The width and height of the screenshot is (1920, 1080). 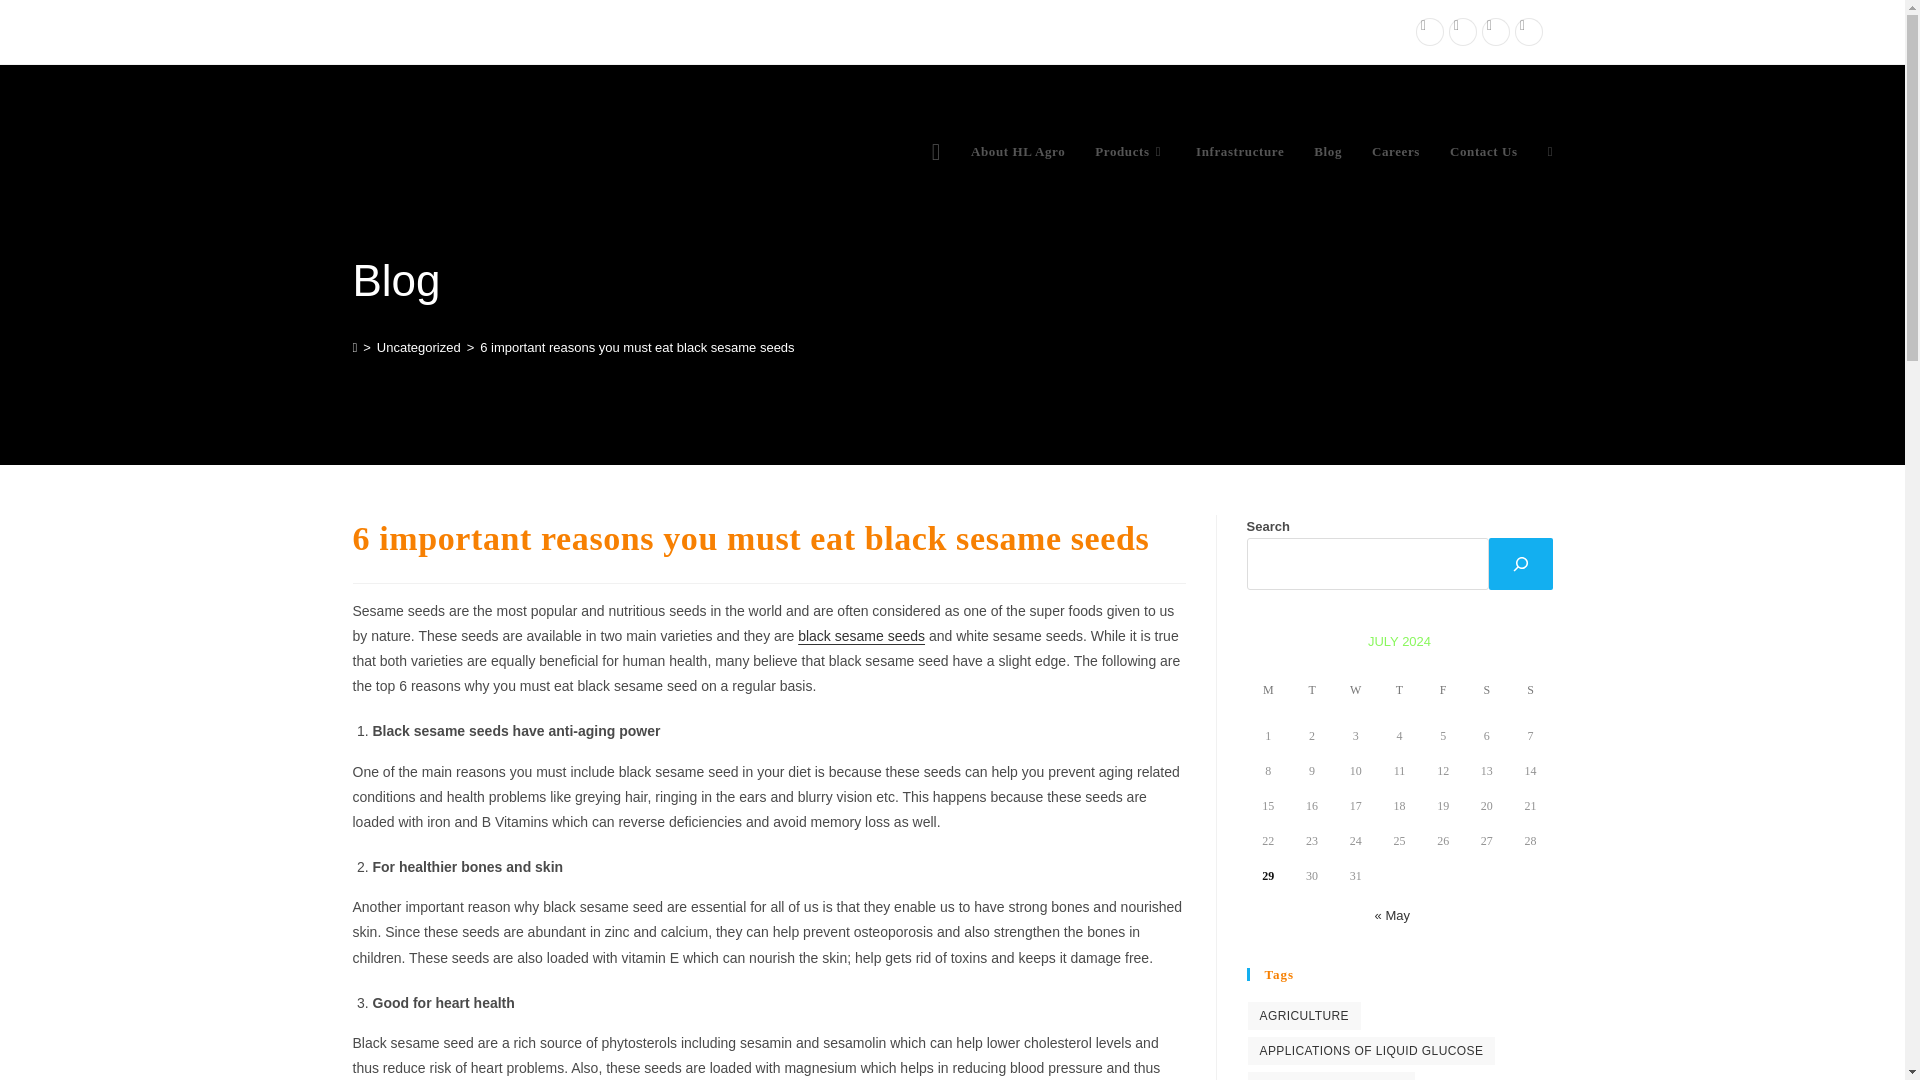 I want to click on Careers, so click(x=1396, y=152).